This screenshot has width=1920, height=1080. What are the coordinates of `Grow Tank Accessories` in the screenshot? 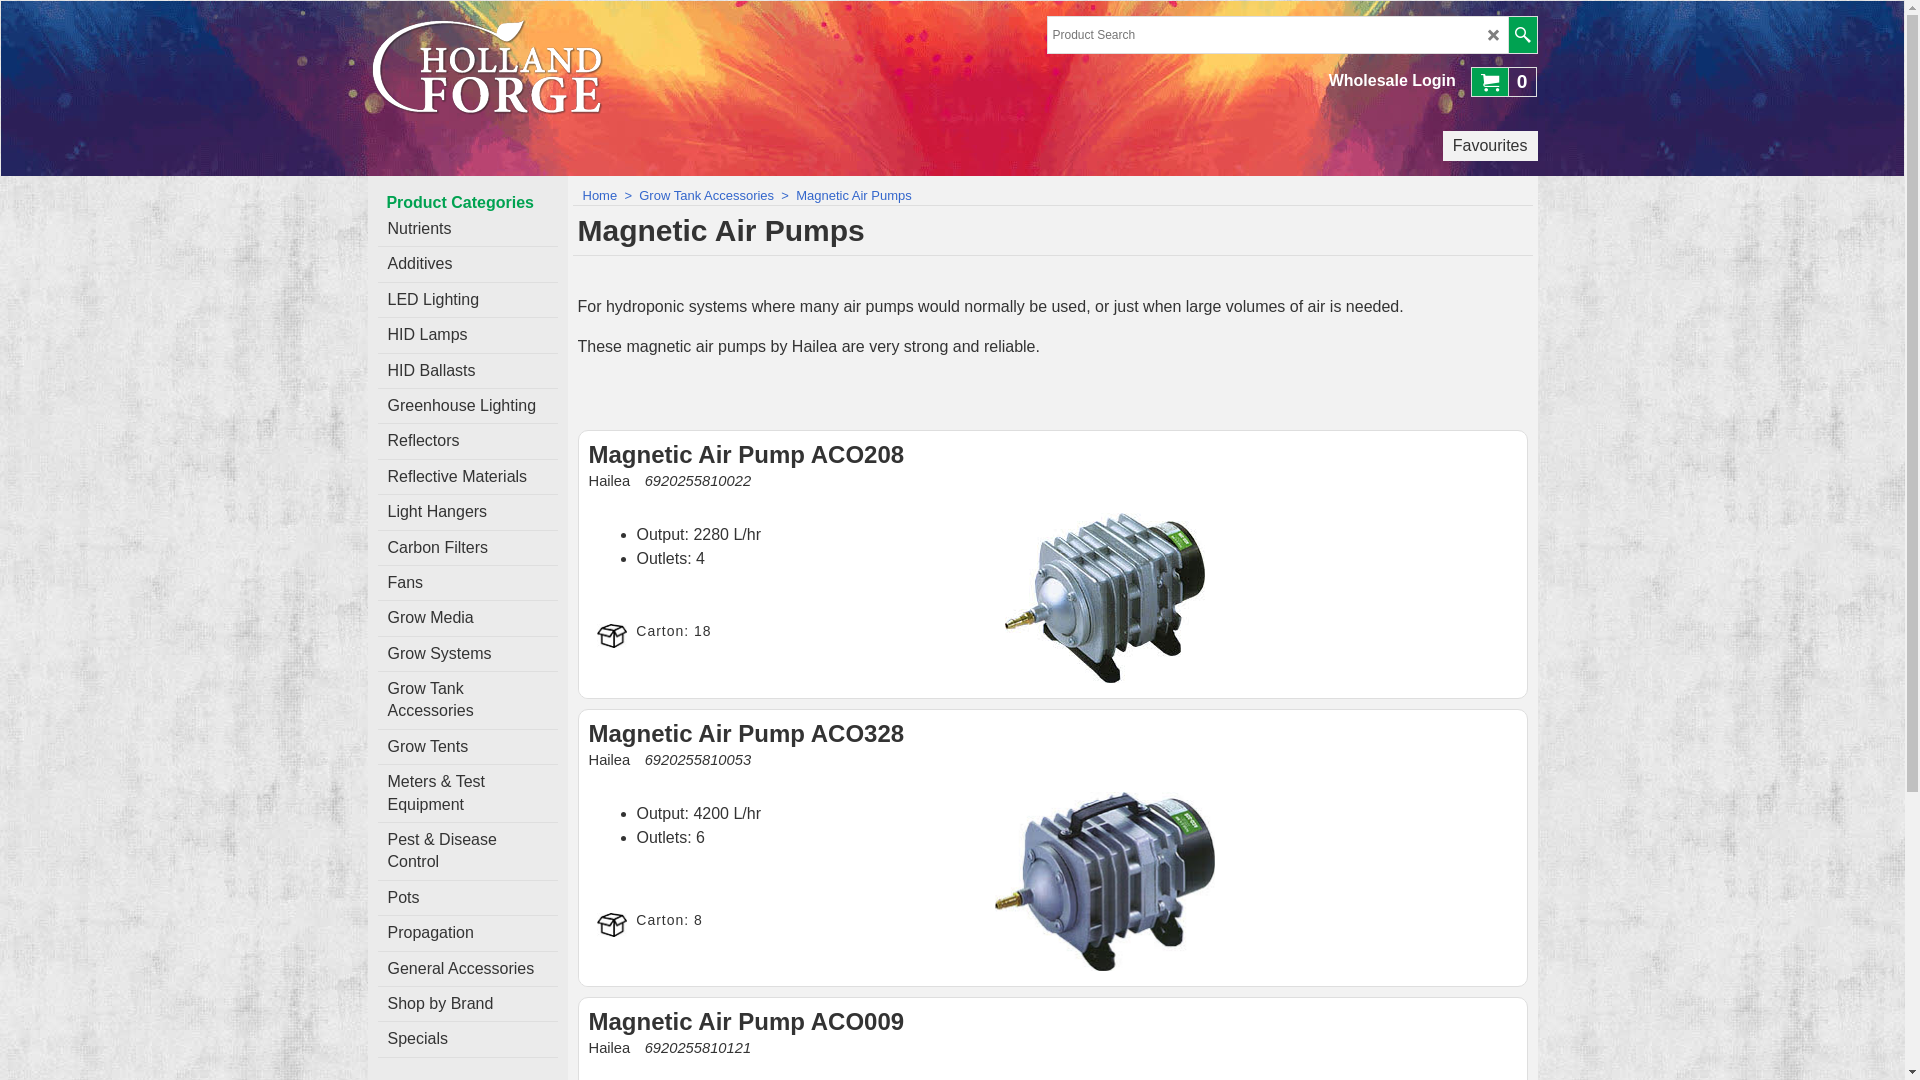 It's located at (468, 701).